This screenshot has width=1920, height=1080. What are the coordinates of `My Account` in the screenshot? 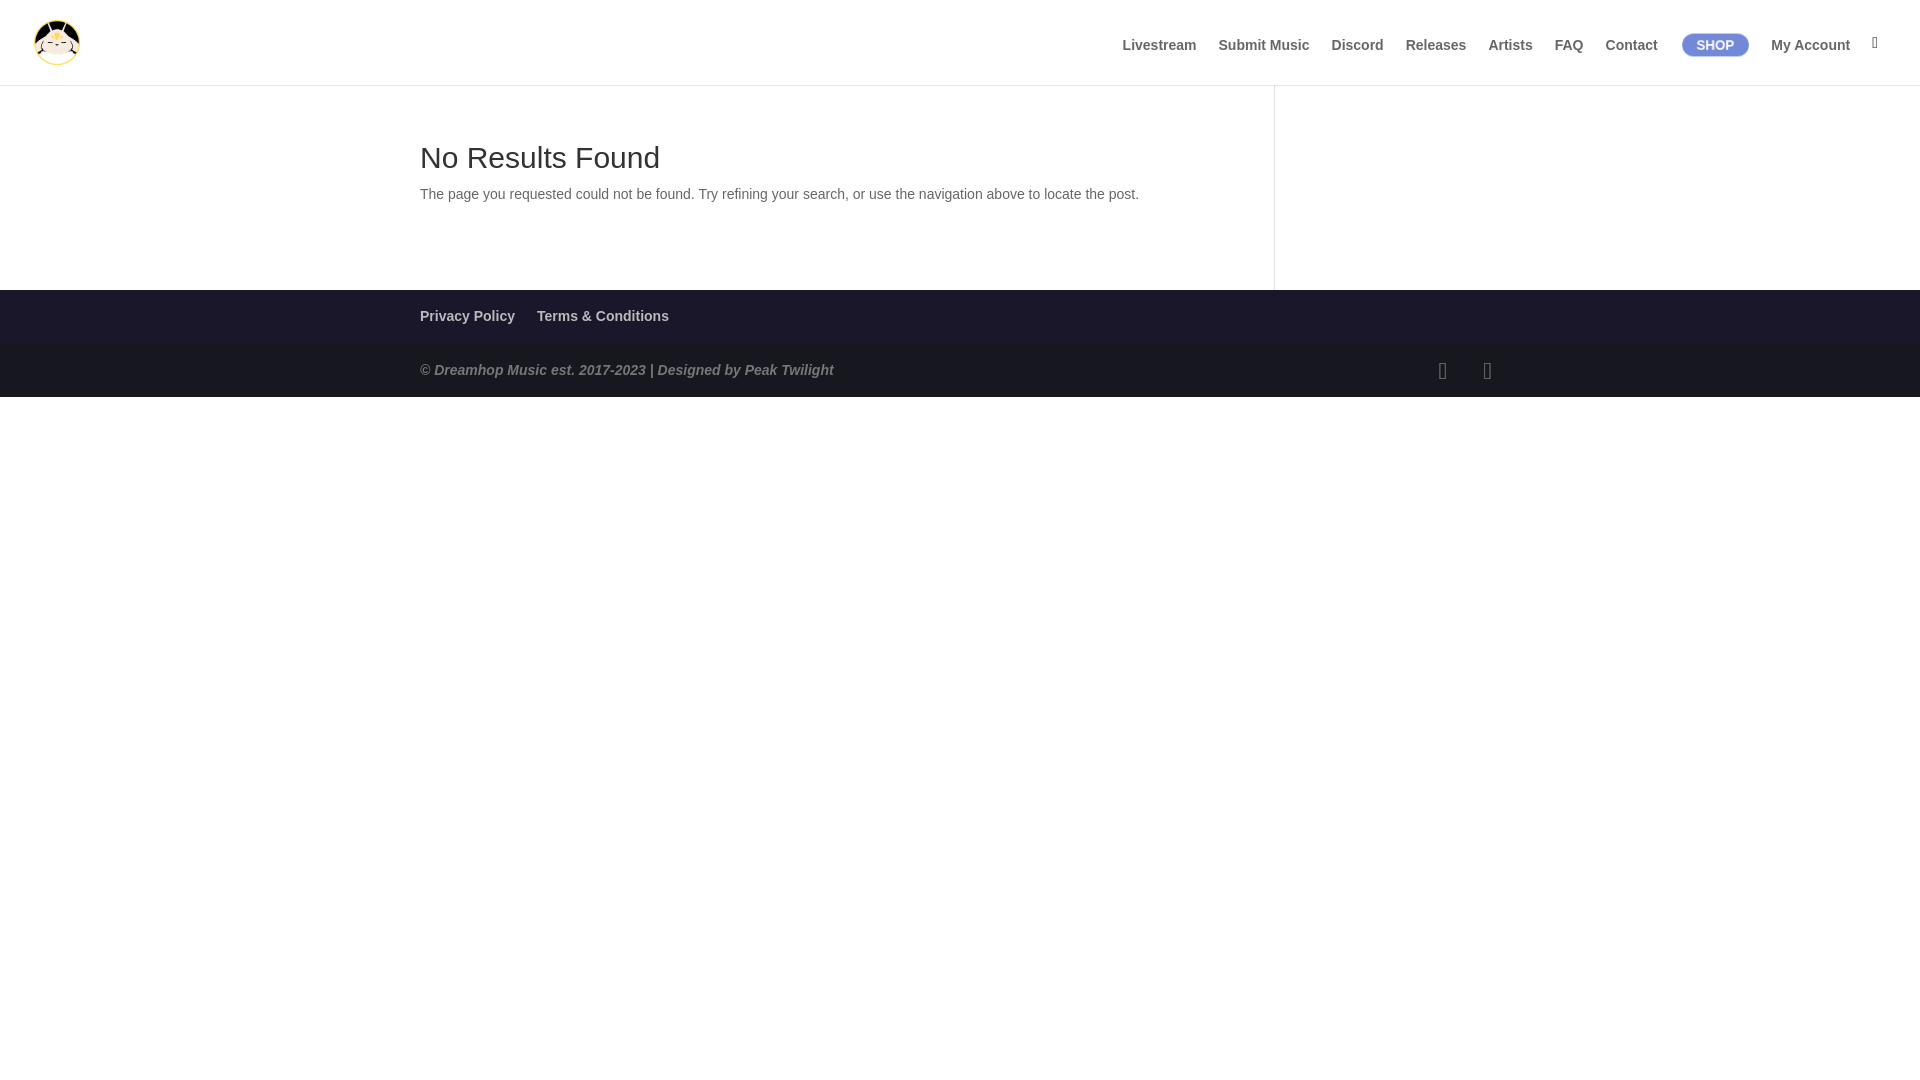 It's located at (1810, 61).